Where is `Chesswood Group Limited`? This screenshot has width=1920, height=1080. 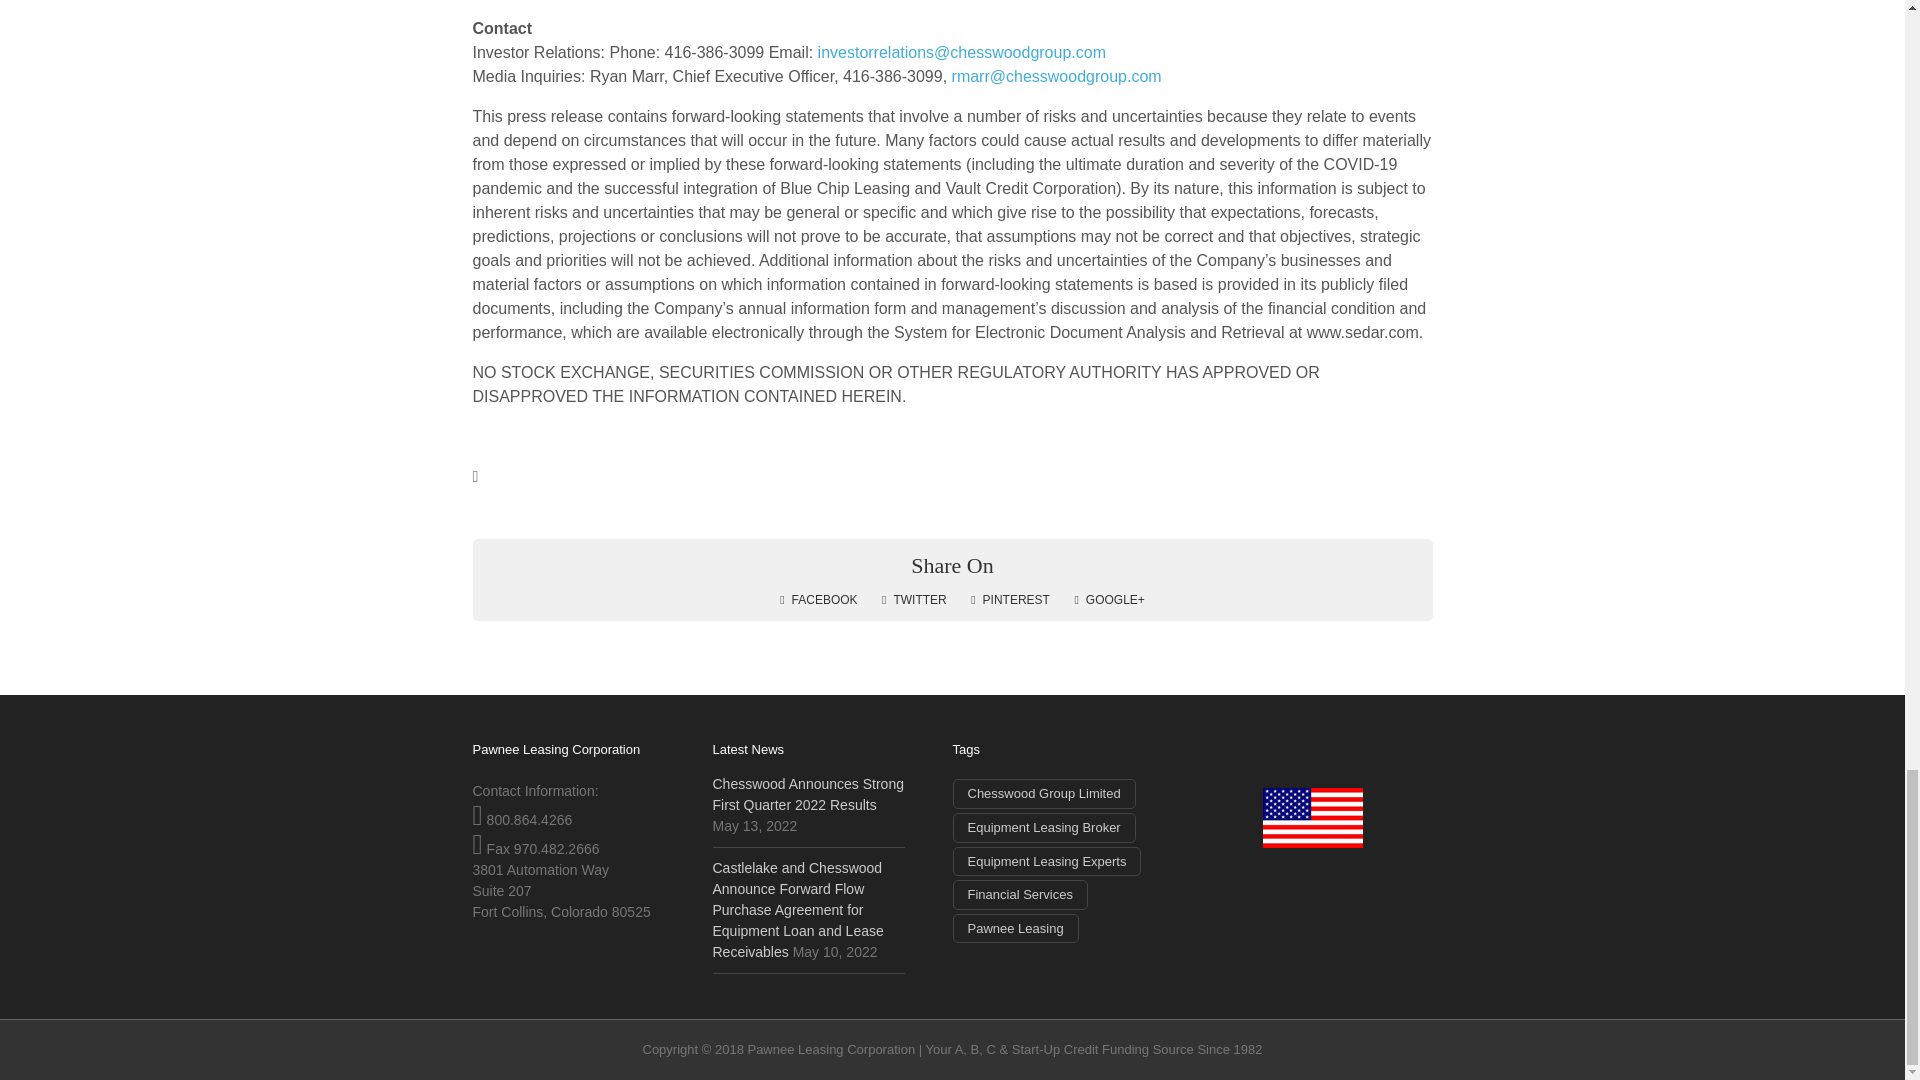
Chesswood Group Limited is located at coordinates (1043, 793).